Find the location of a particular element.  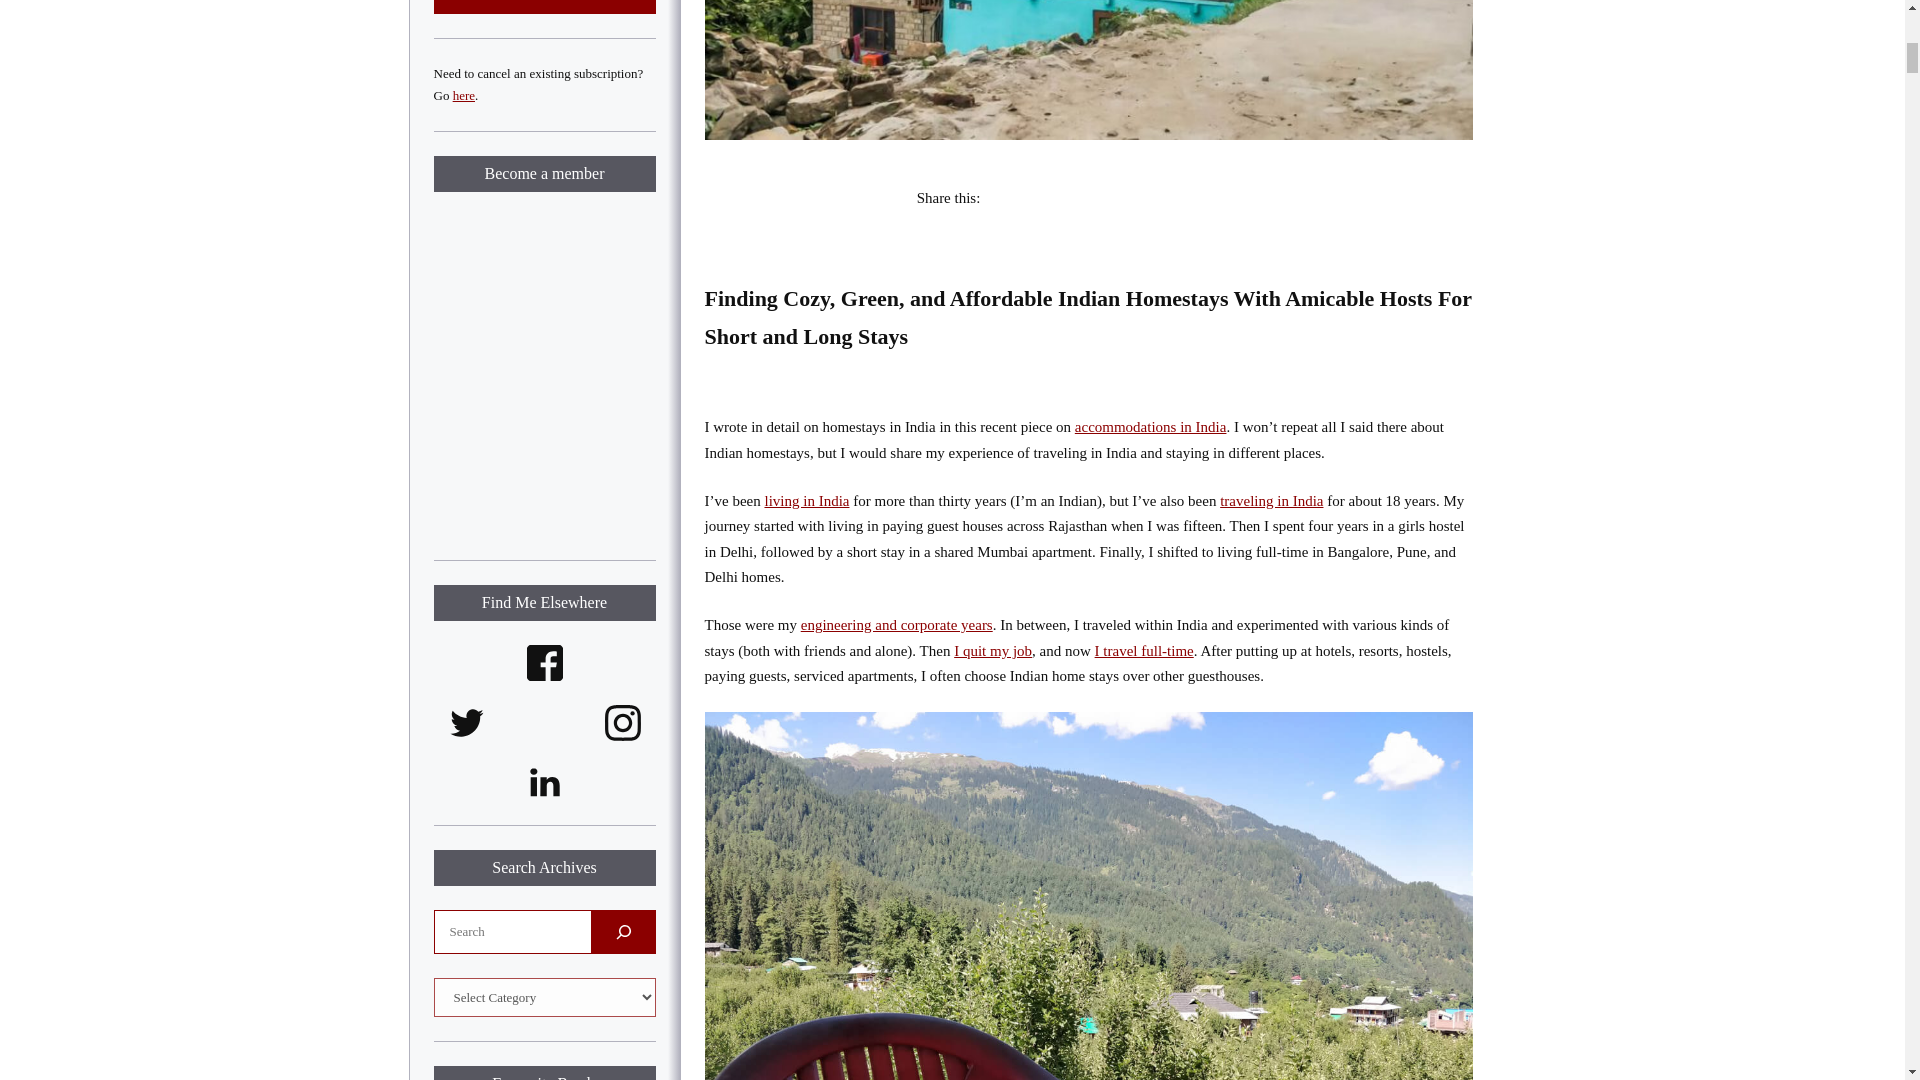

living in India is located at coordinates (806, 500).